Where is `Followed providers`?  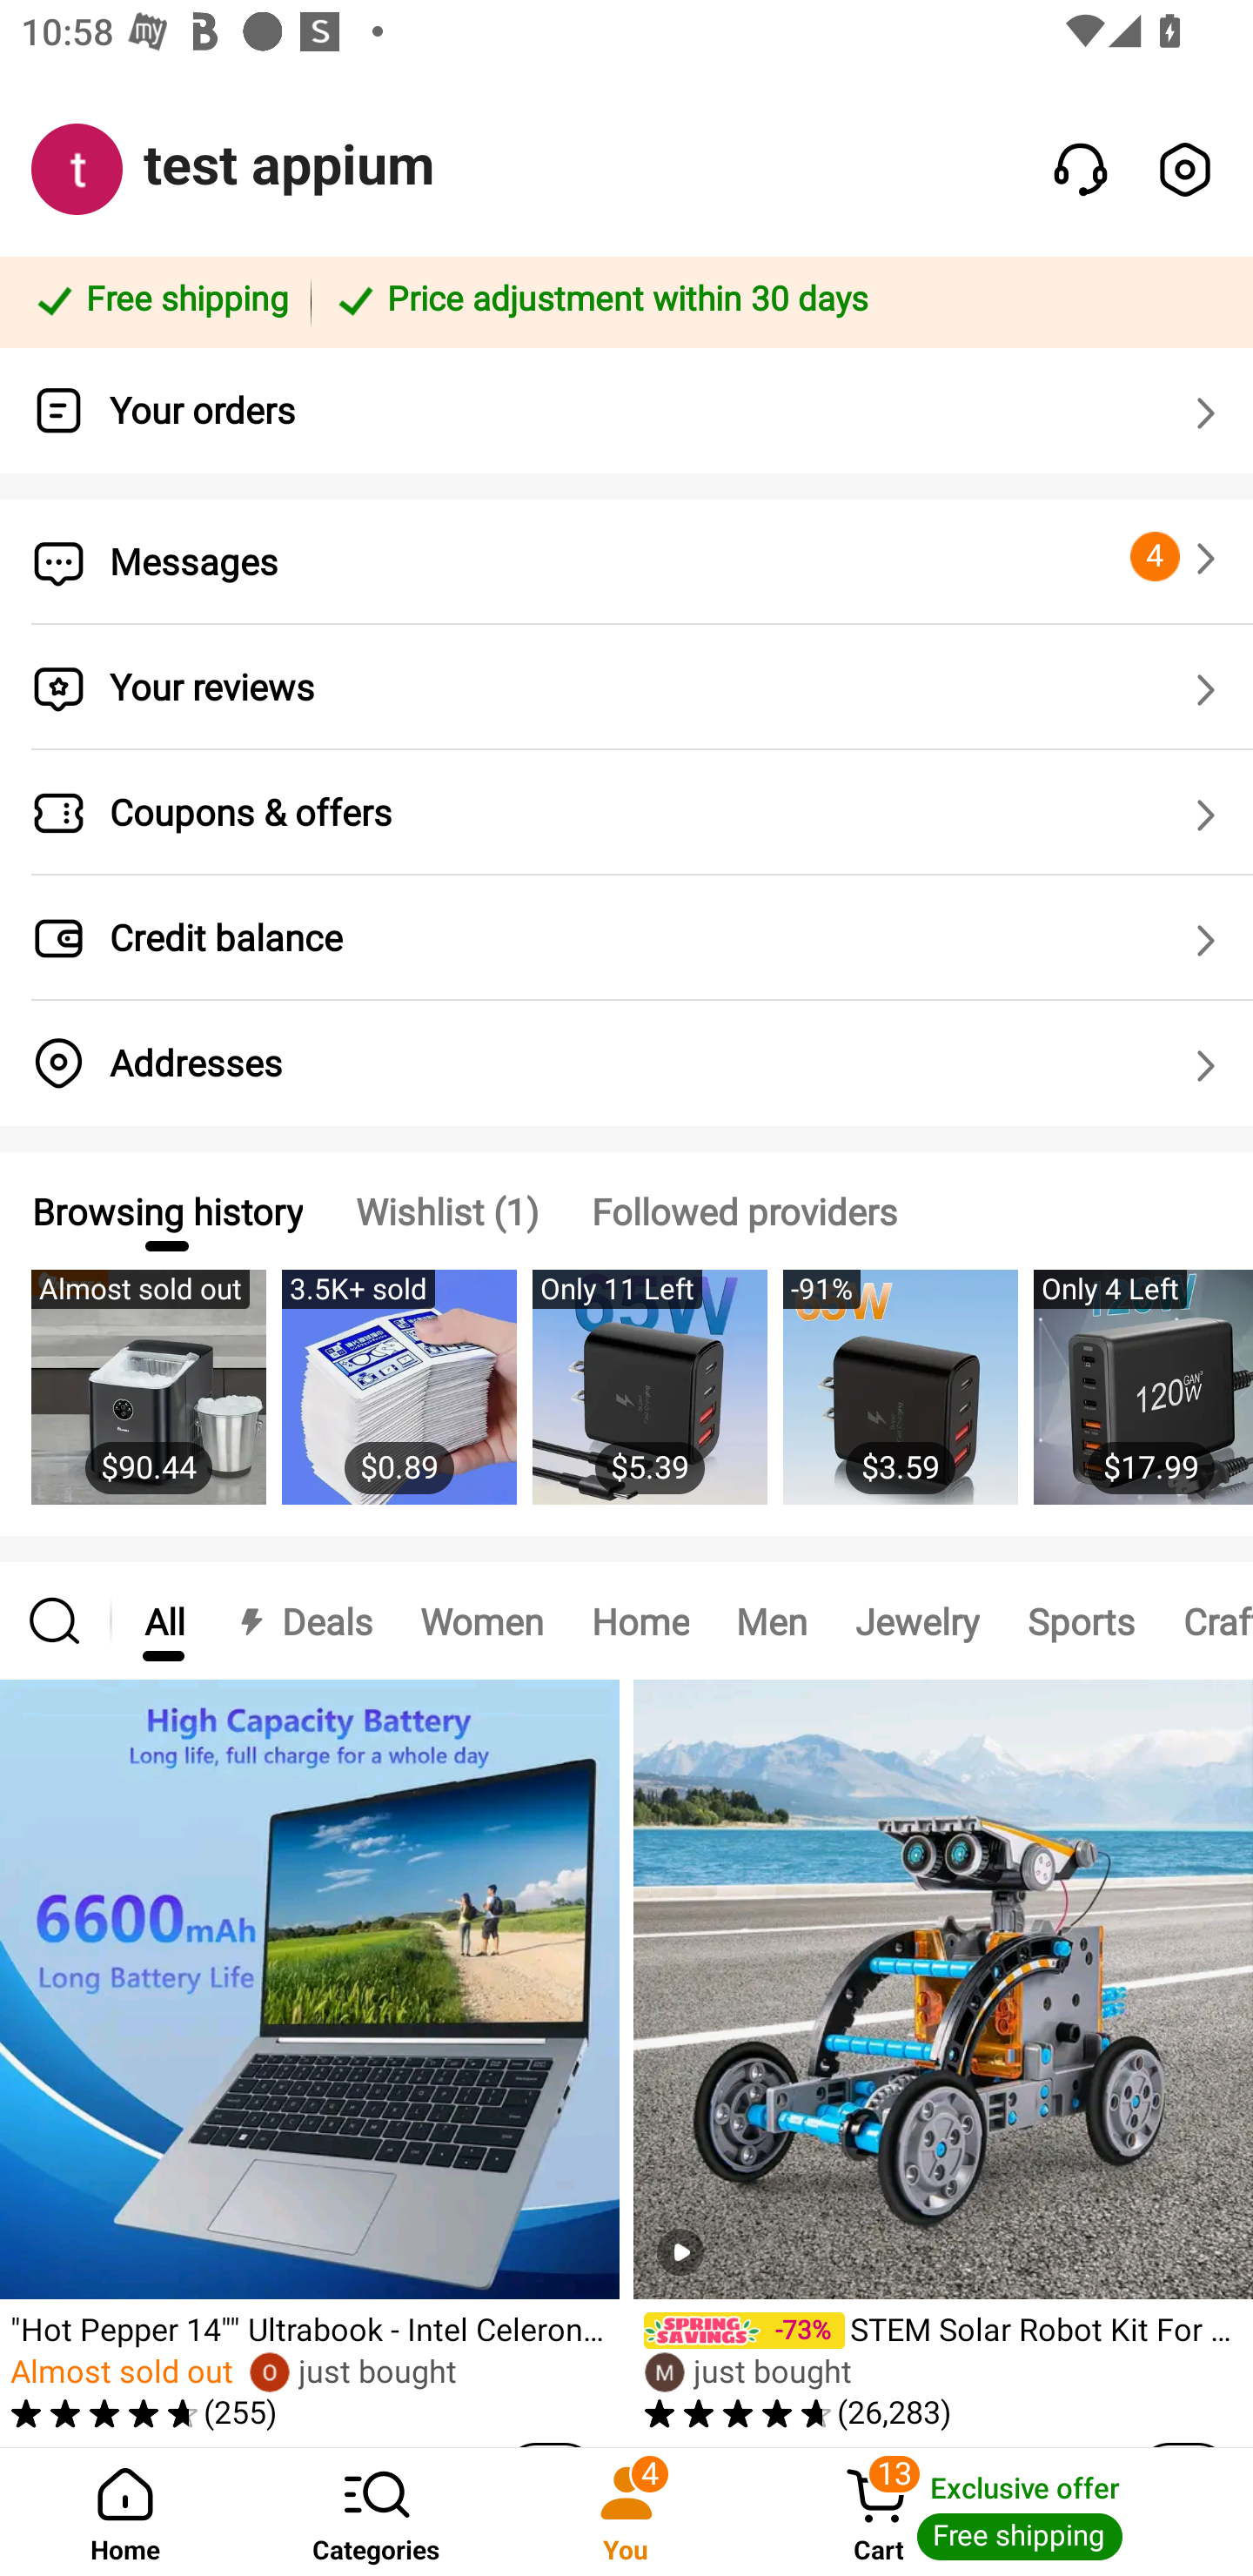
Followed providers is located at coordinates (744, 1211).